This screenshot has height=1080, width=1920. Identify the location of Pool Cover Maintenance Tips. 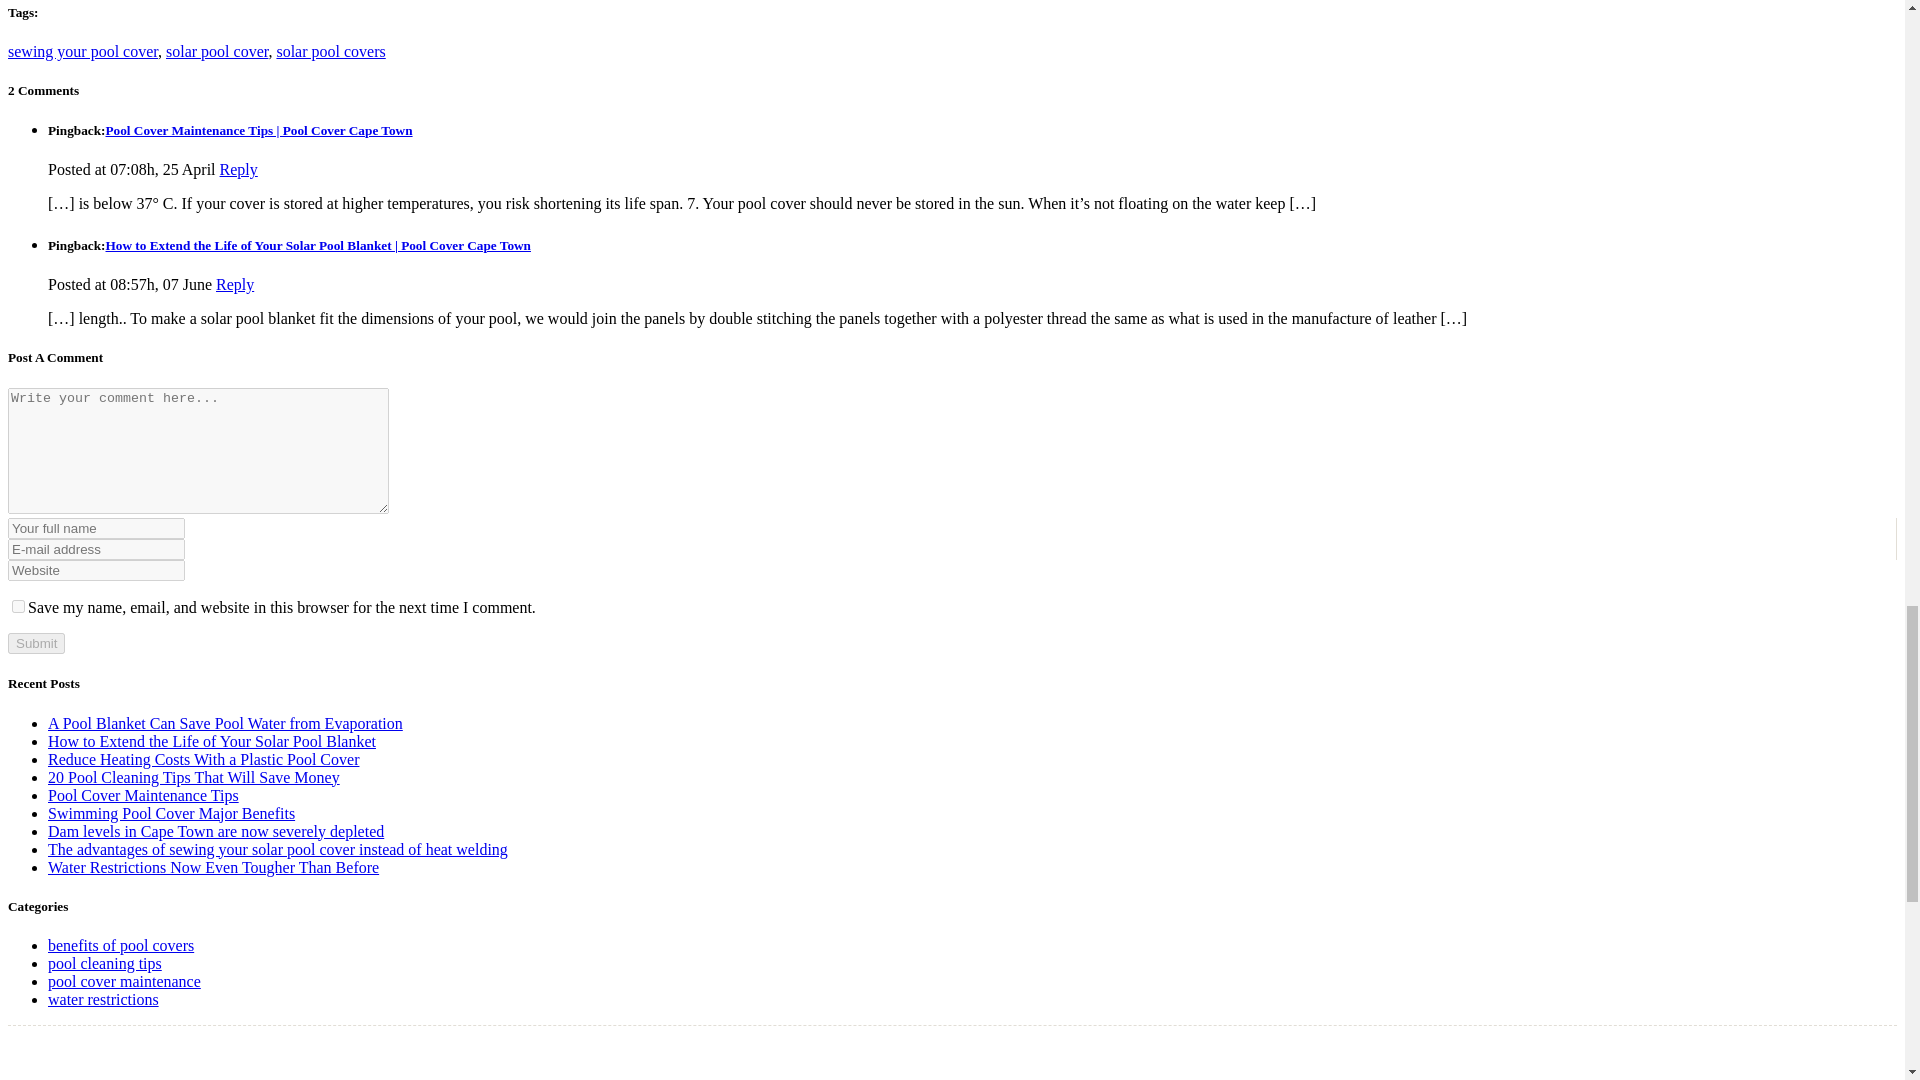
(143, 795).